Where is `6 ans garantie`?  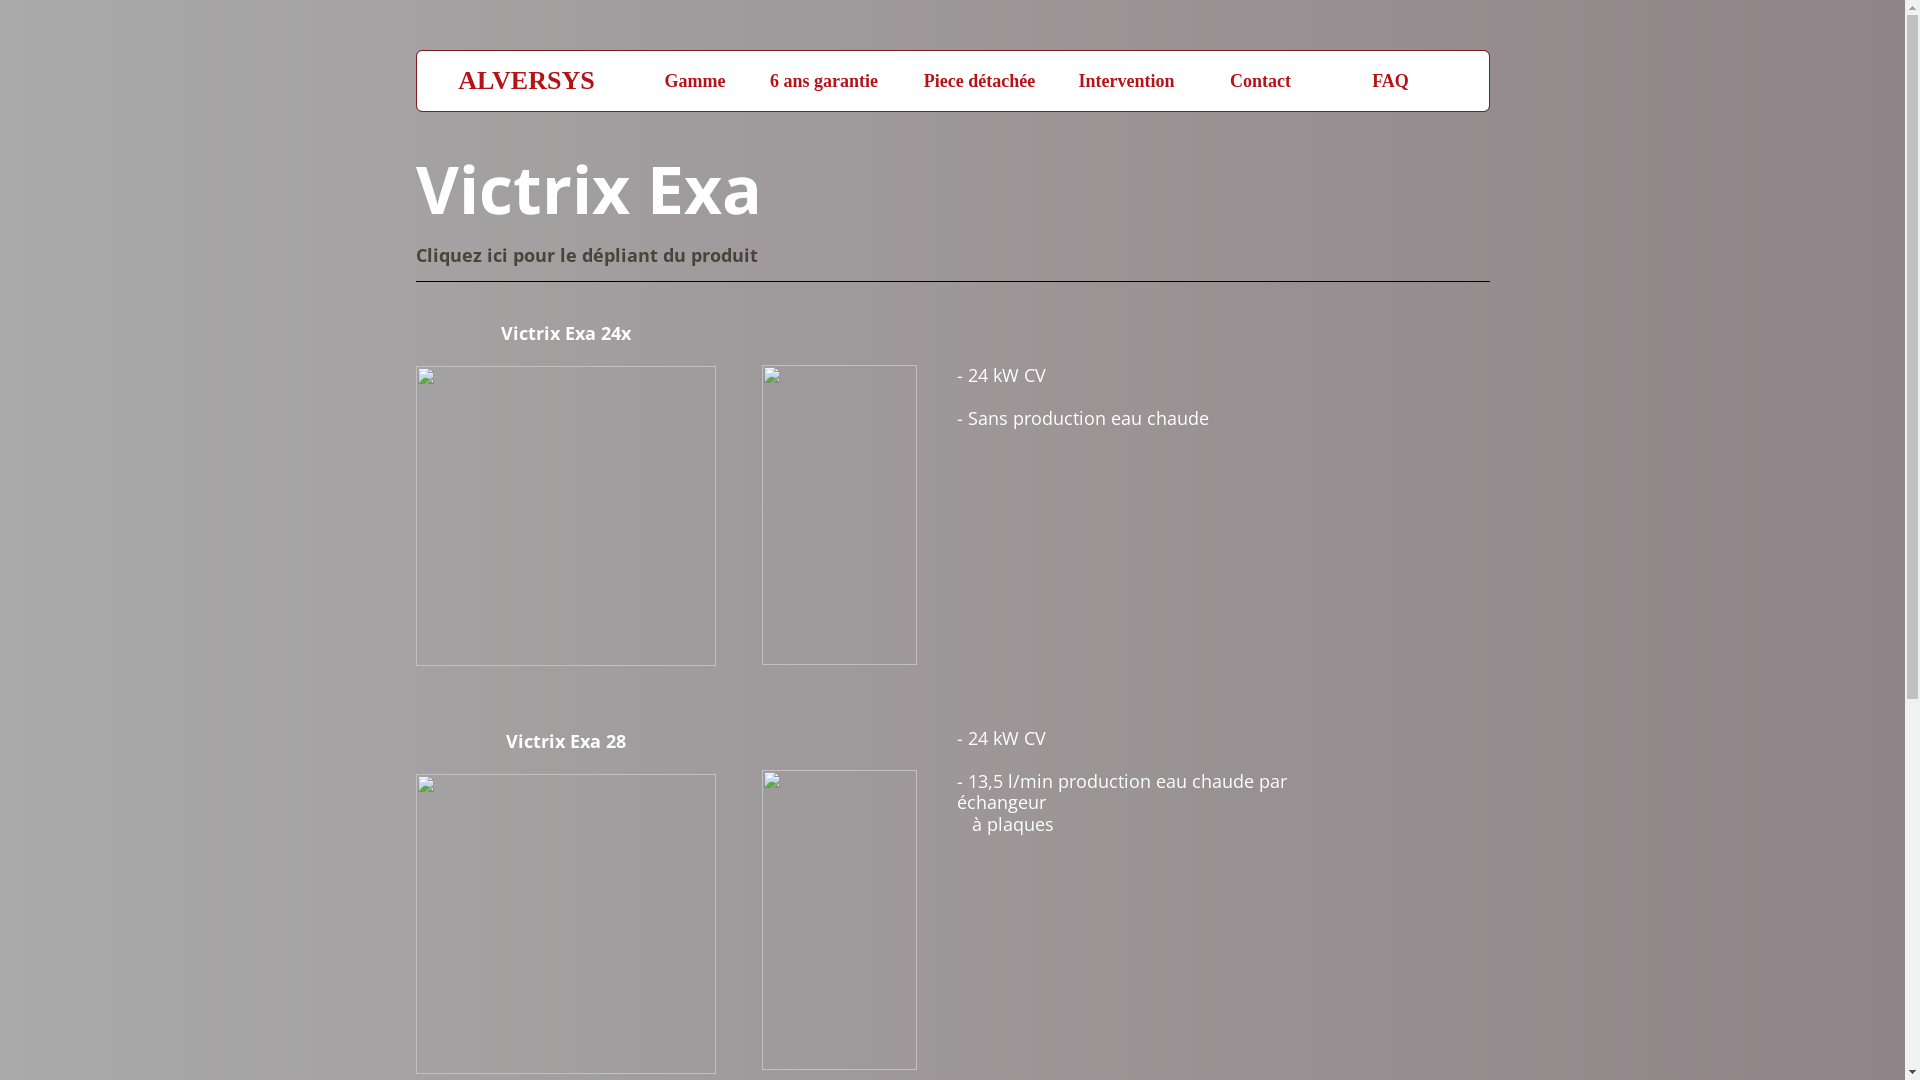 6 ans garantie is located at coordinates (824, 81).